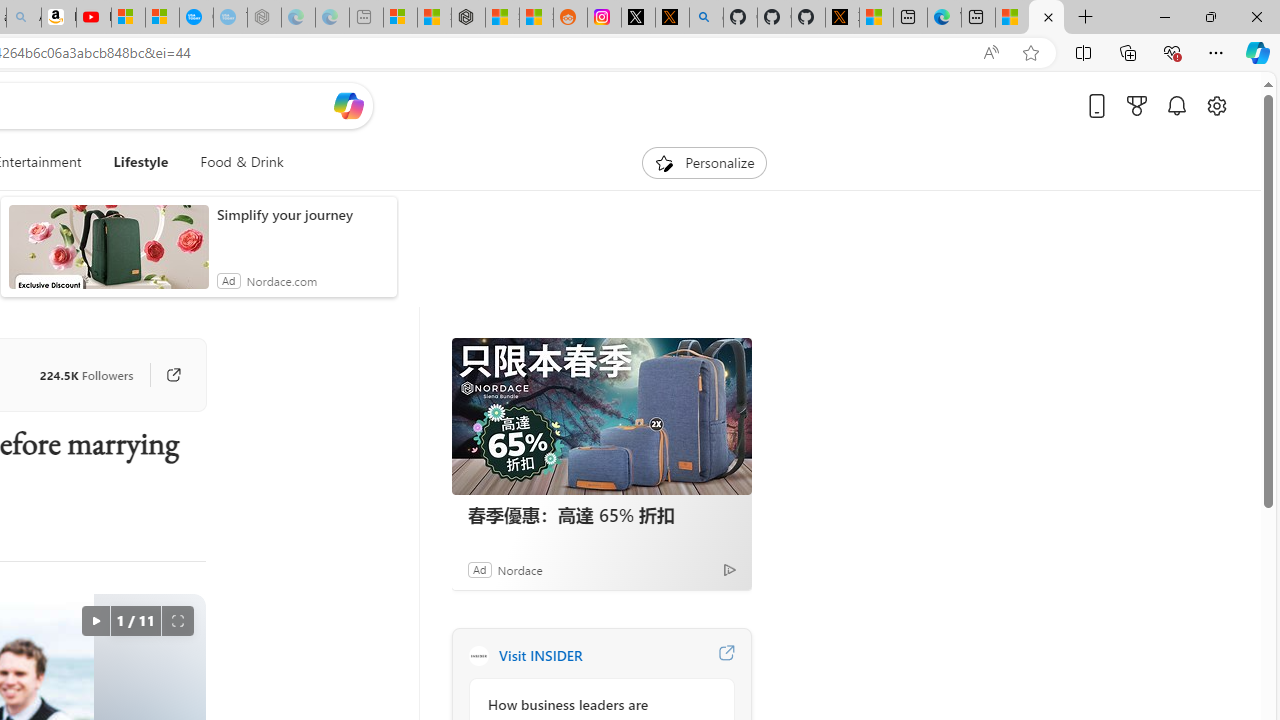 The width and height of the screenshot is (1280, 720). What do you see at coordinates (242, 162) in the screenshot?
I see `Food & Drink` at bounding box center [242, 162].